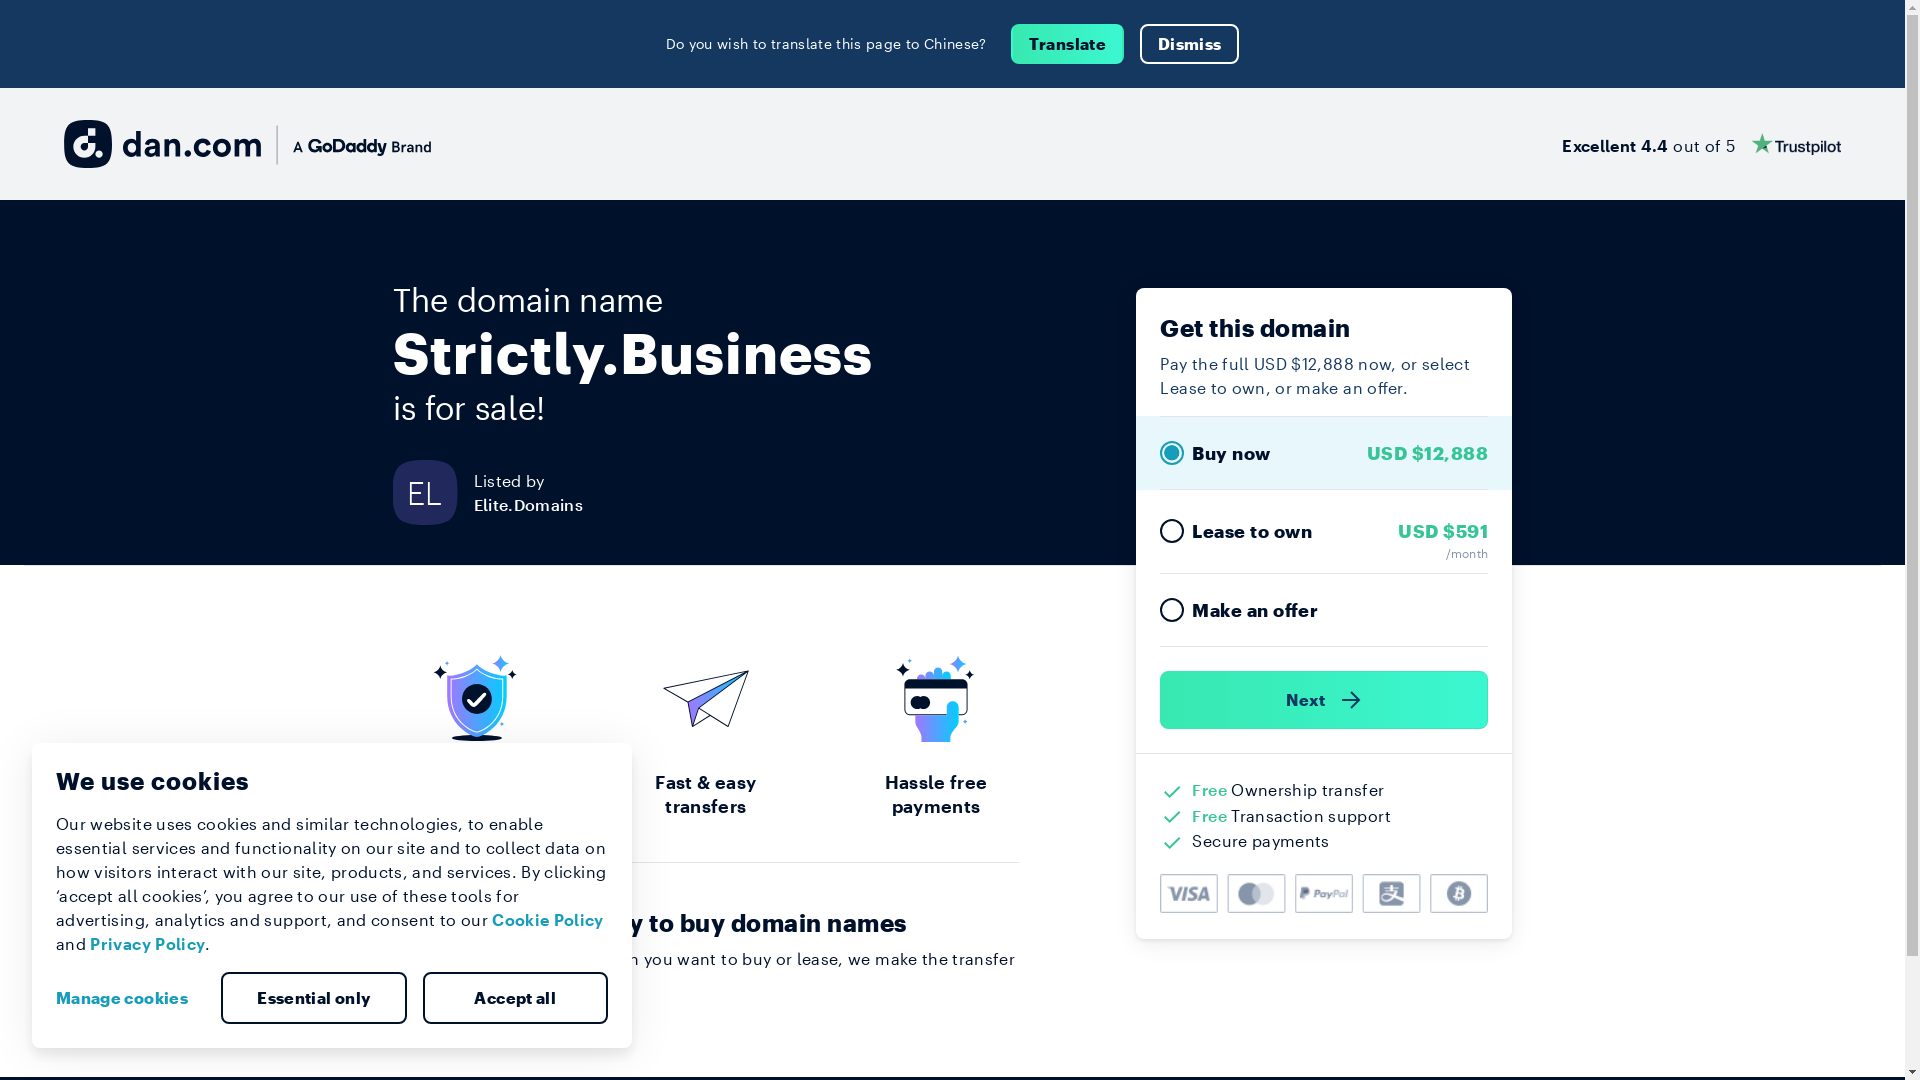 Image resolution: width=1920 pixels, height=1080 pixels. Describe the element at coordinates (432, 492) in the screenshot. I see `EL` at that location.